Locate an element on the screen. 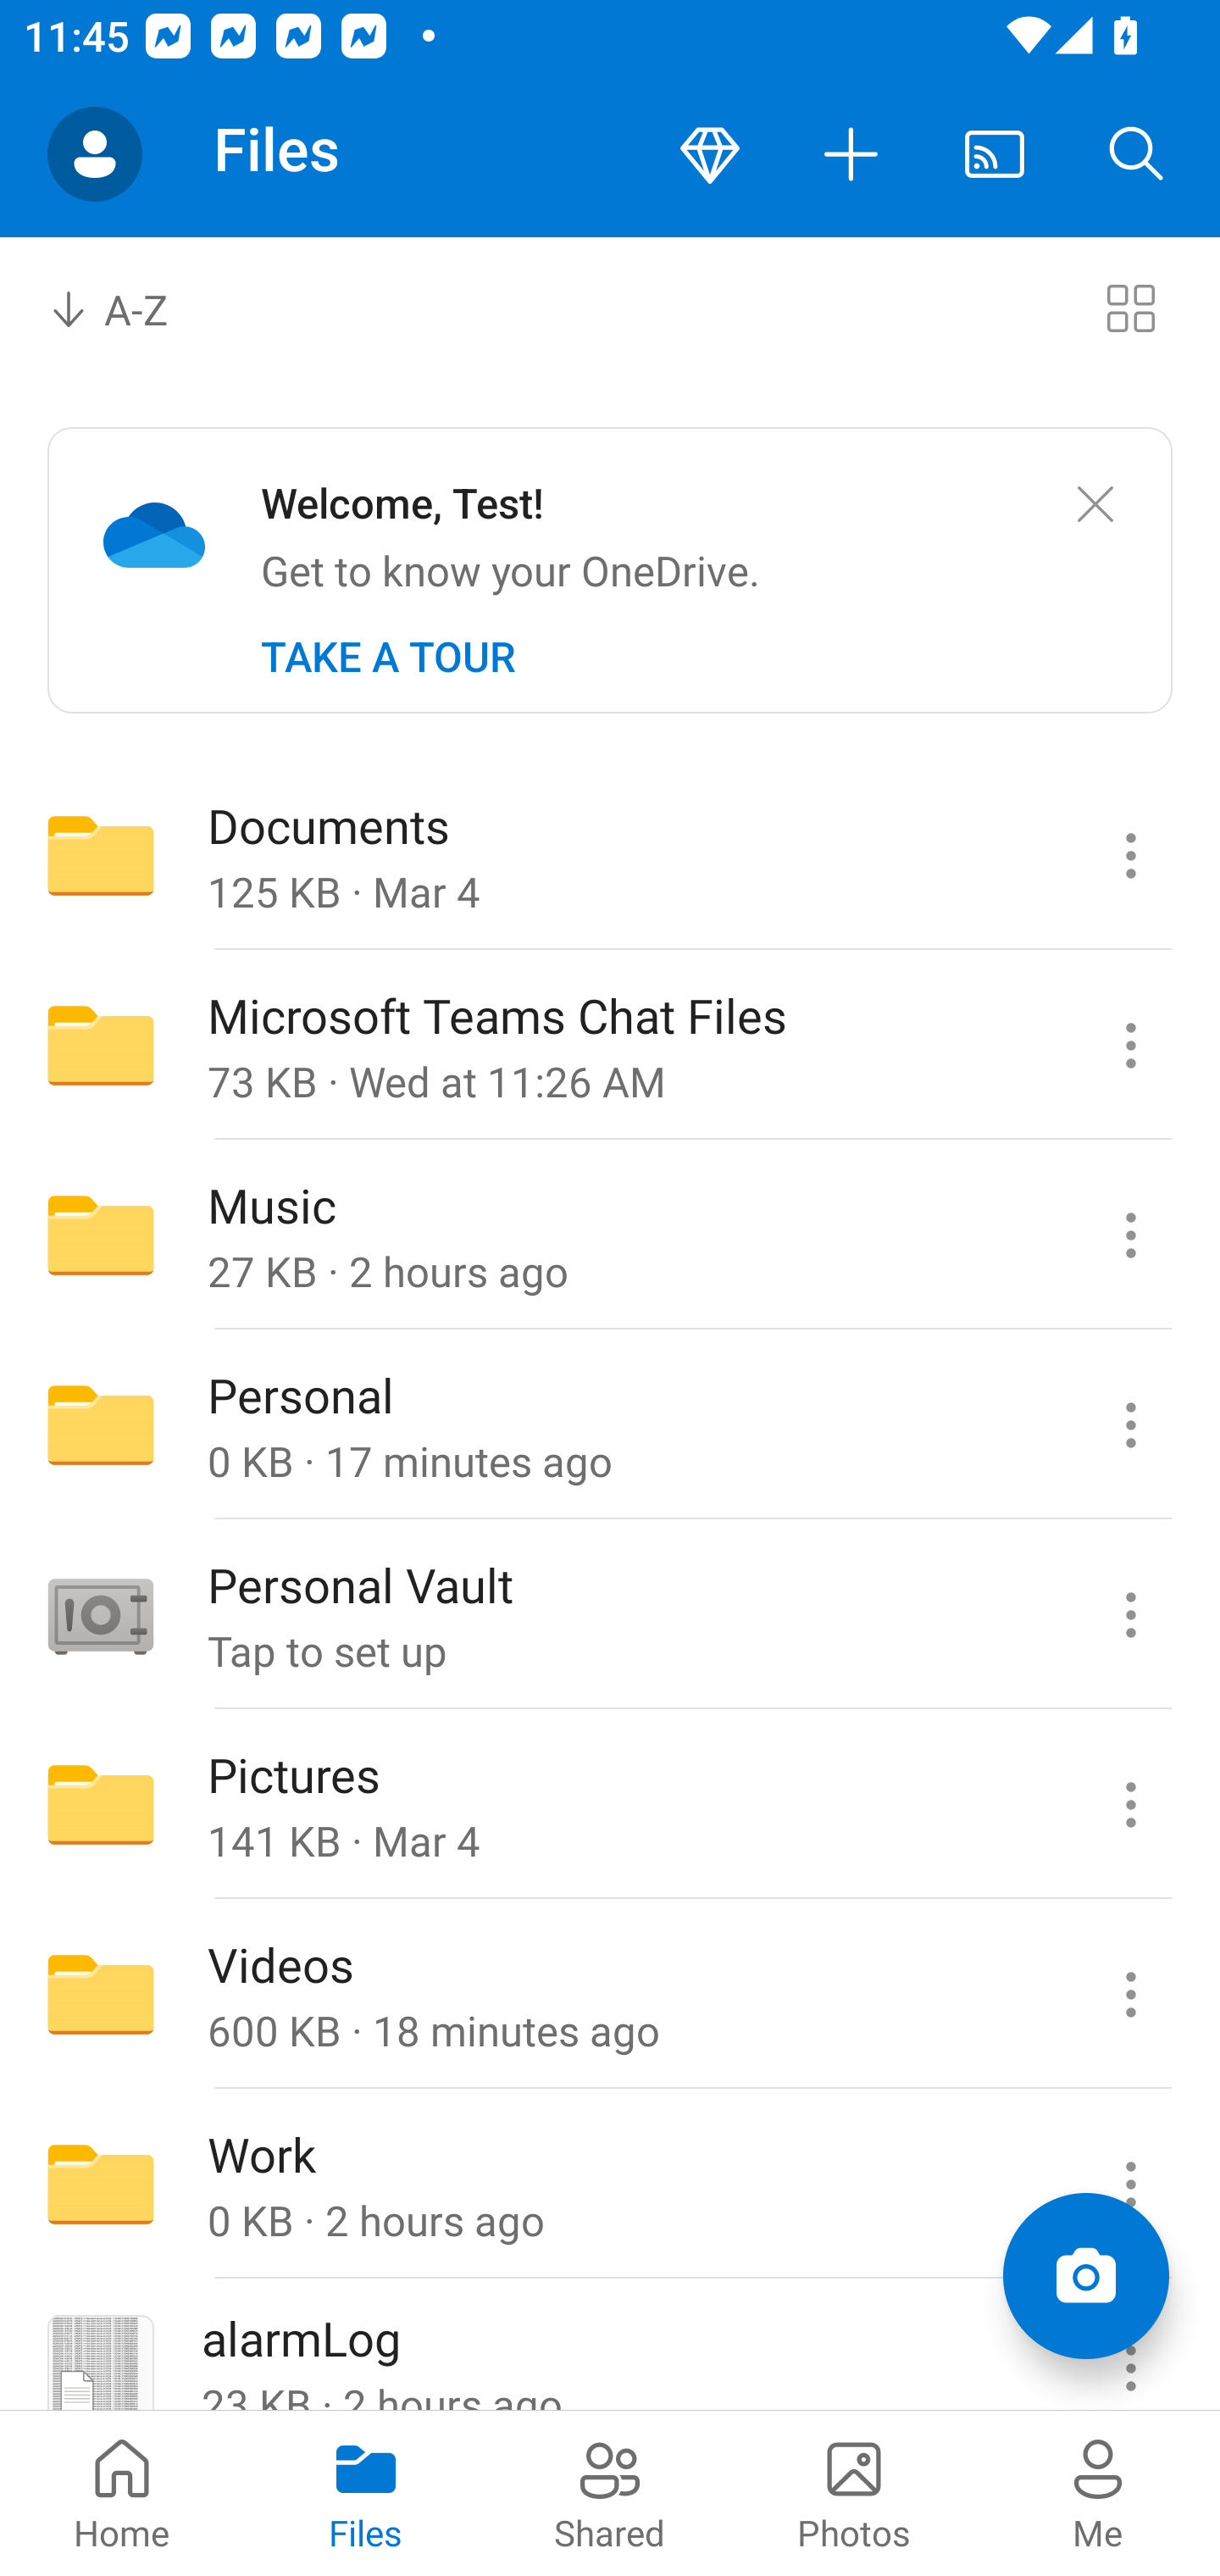 This screenshot has width=1220, height=2576. Folder Documents 125 KB · Mar 4 Documents commands is located at coordinates (610, 854).